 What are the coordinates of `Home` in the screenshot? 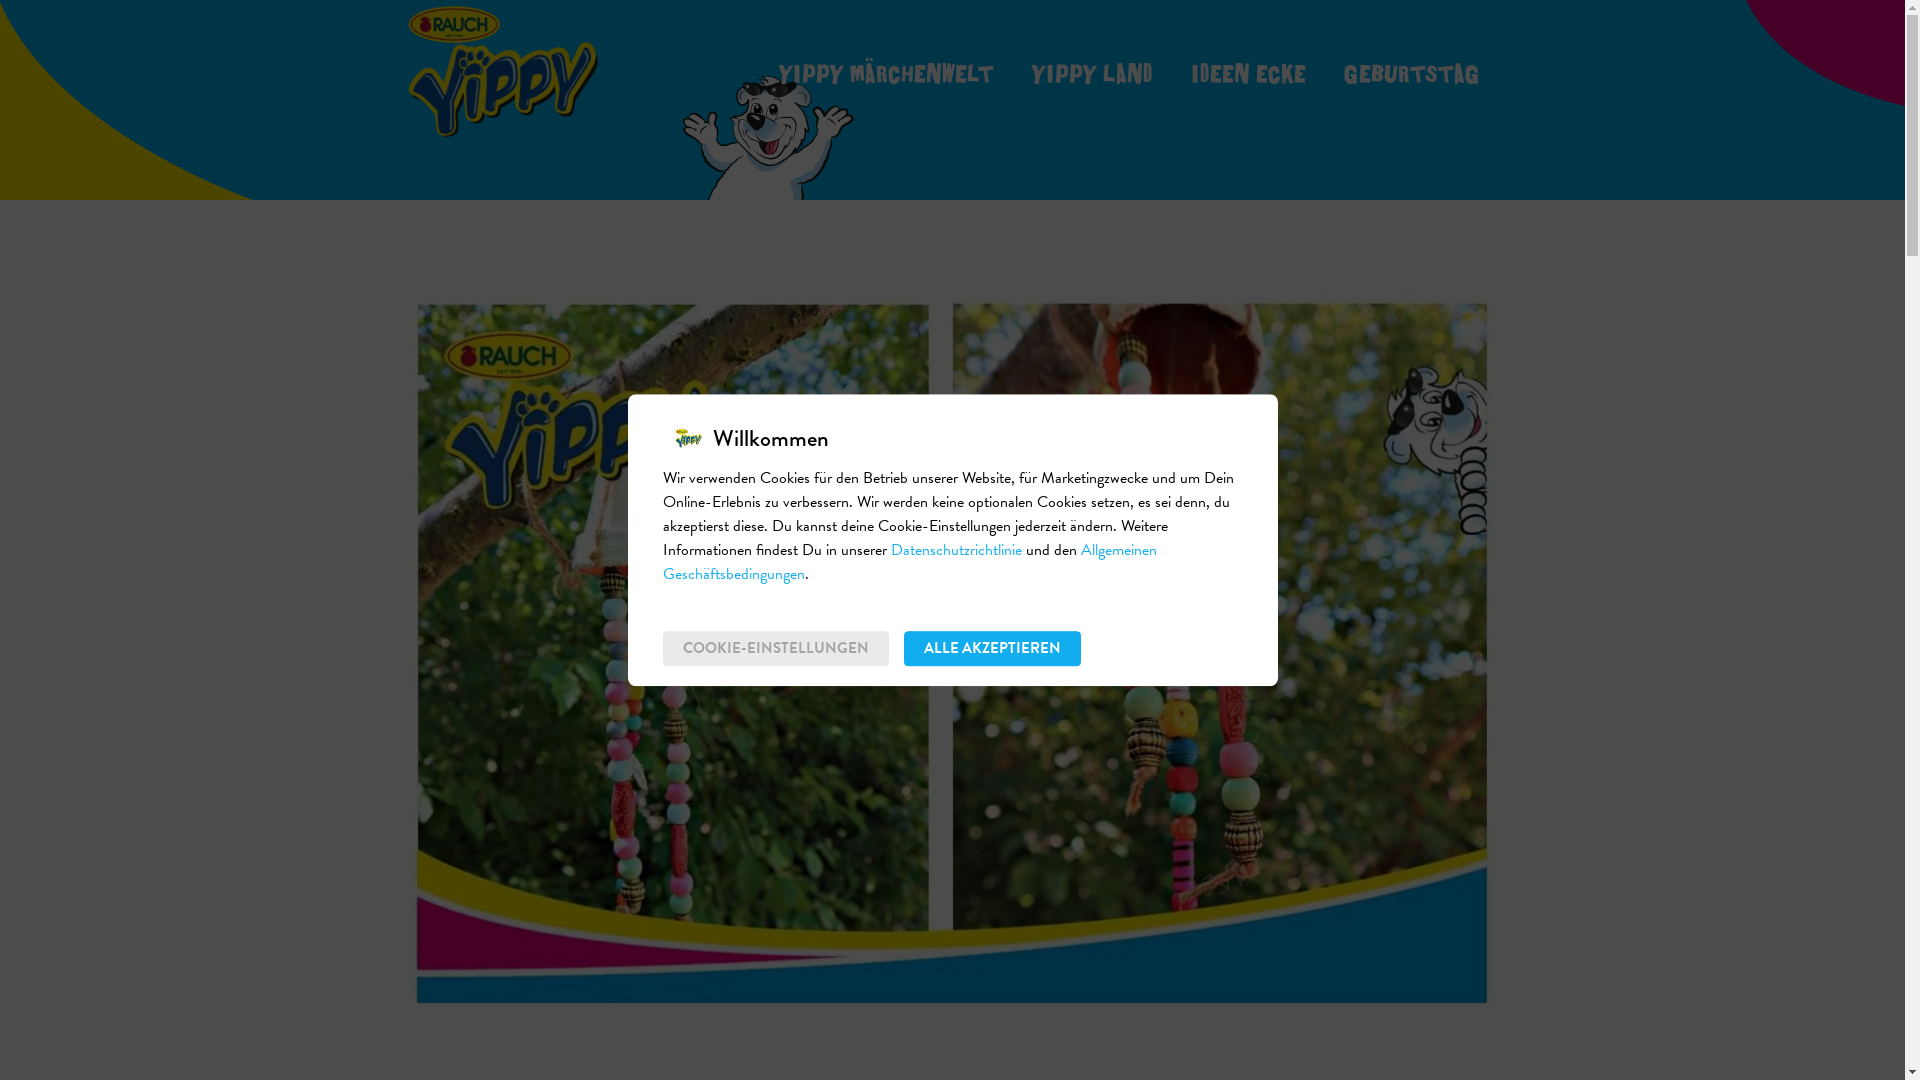 It's located at (503, 72).